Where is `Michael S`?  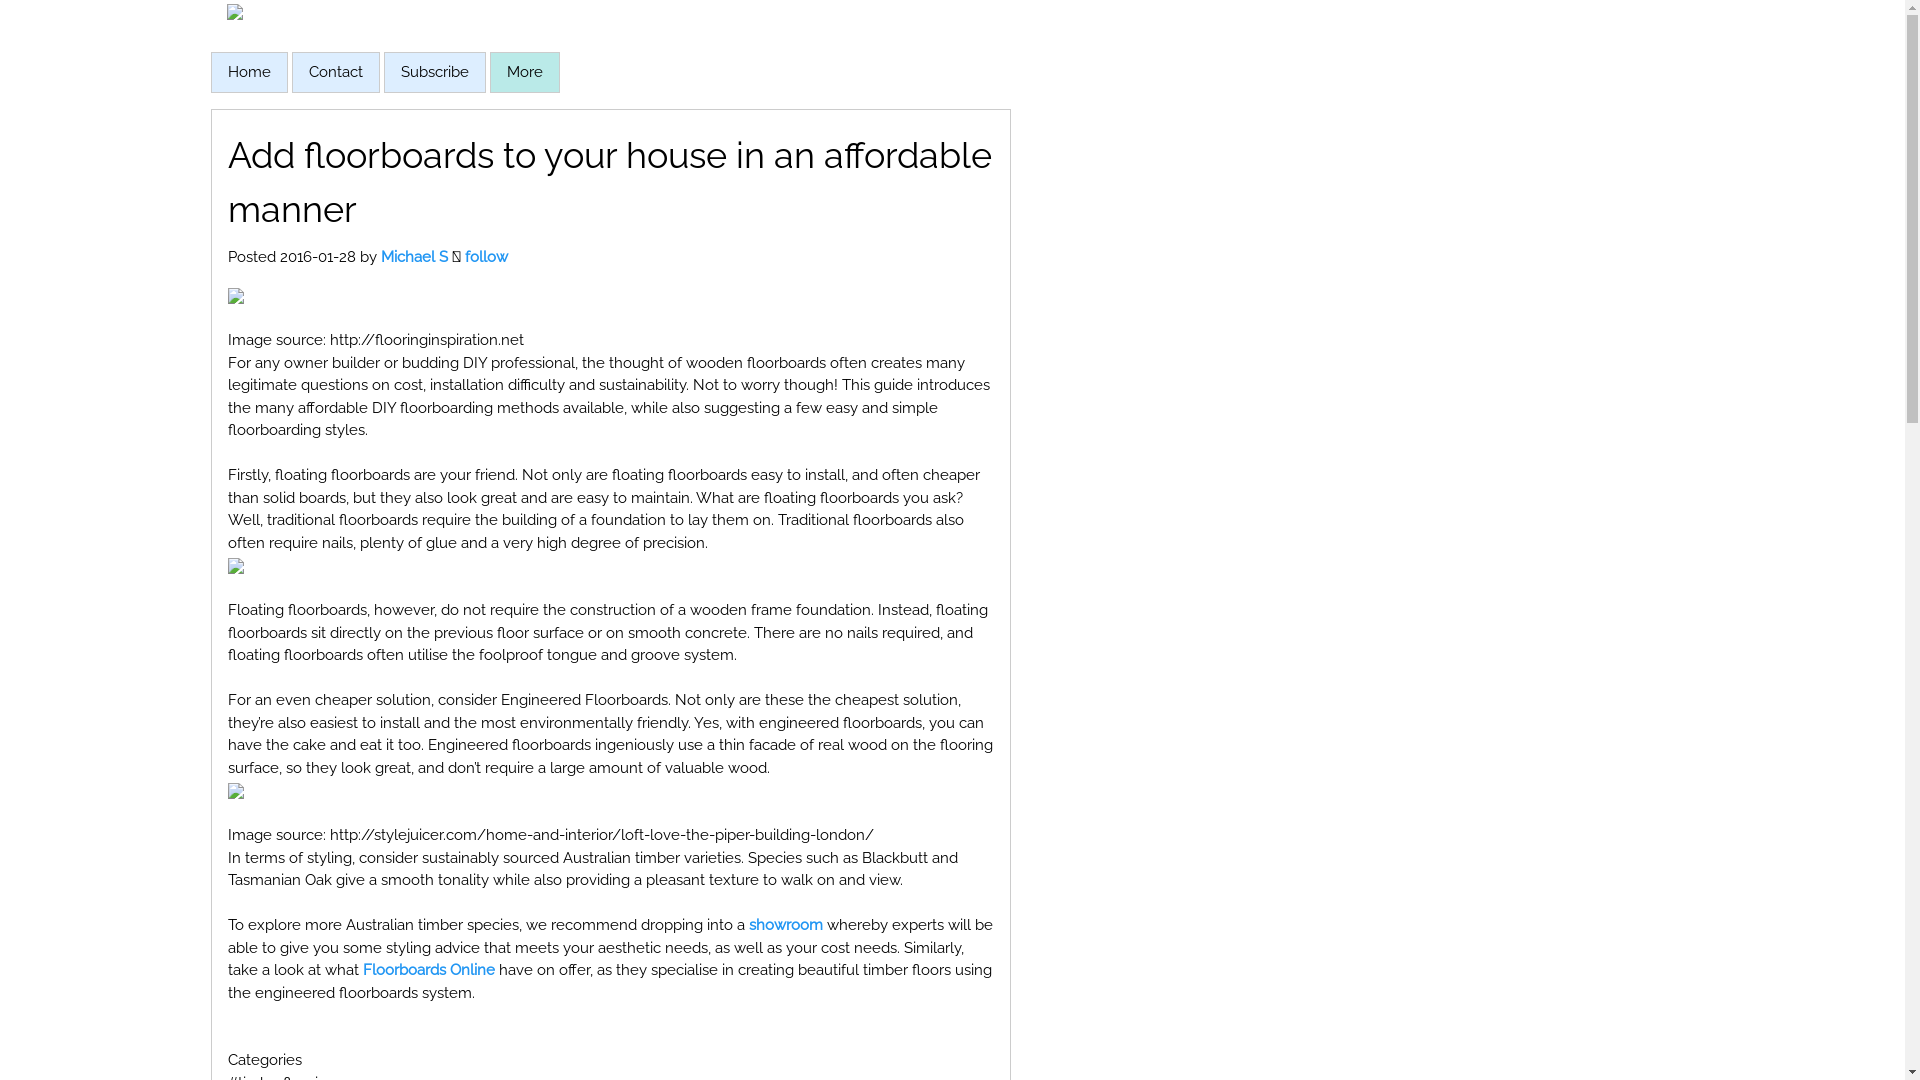 Michael S is located at coordinates (414, 257).